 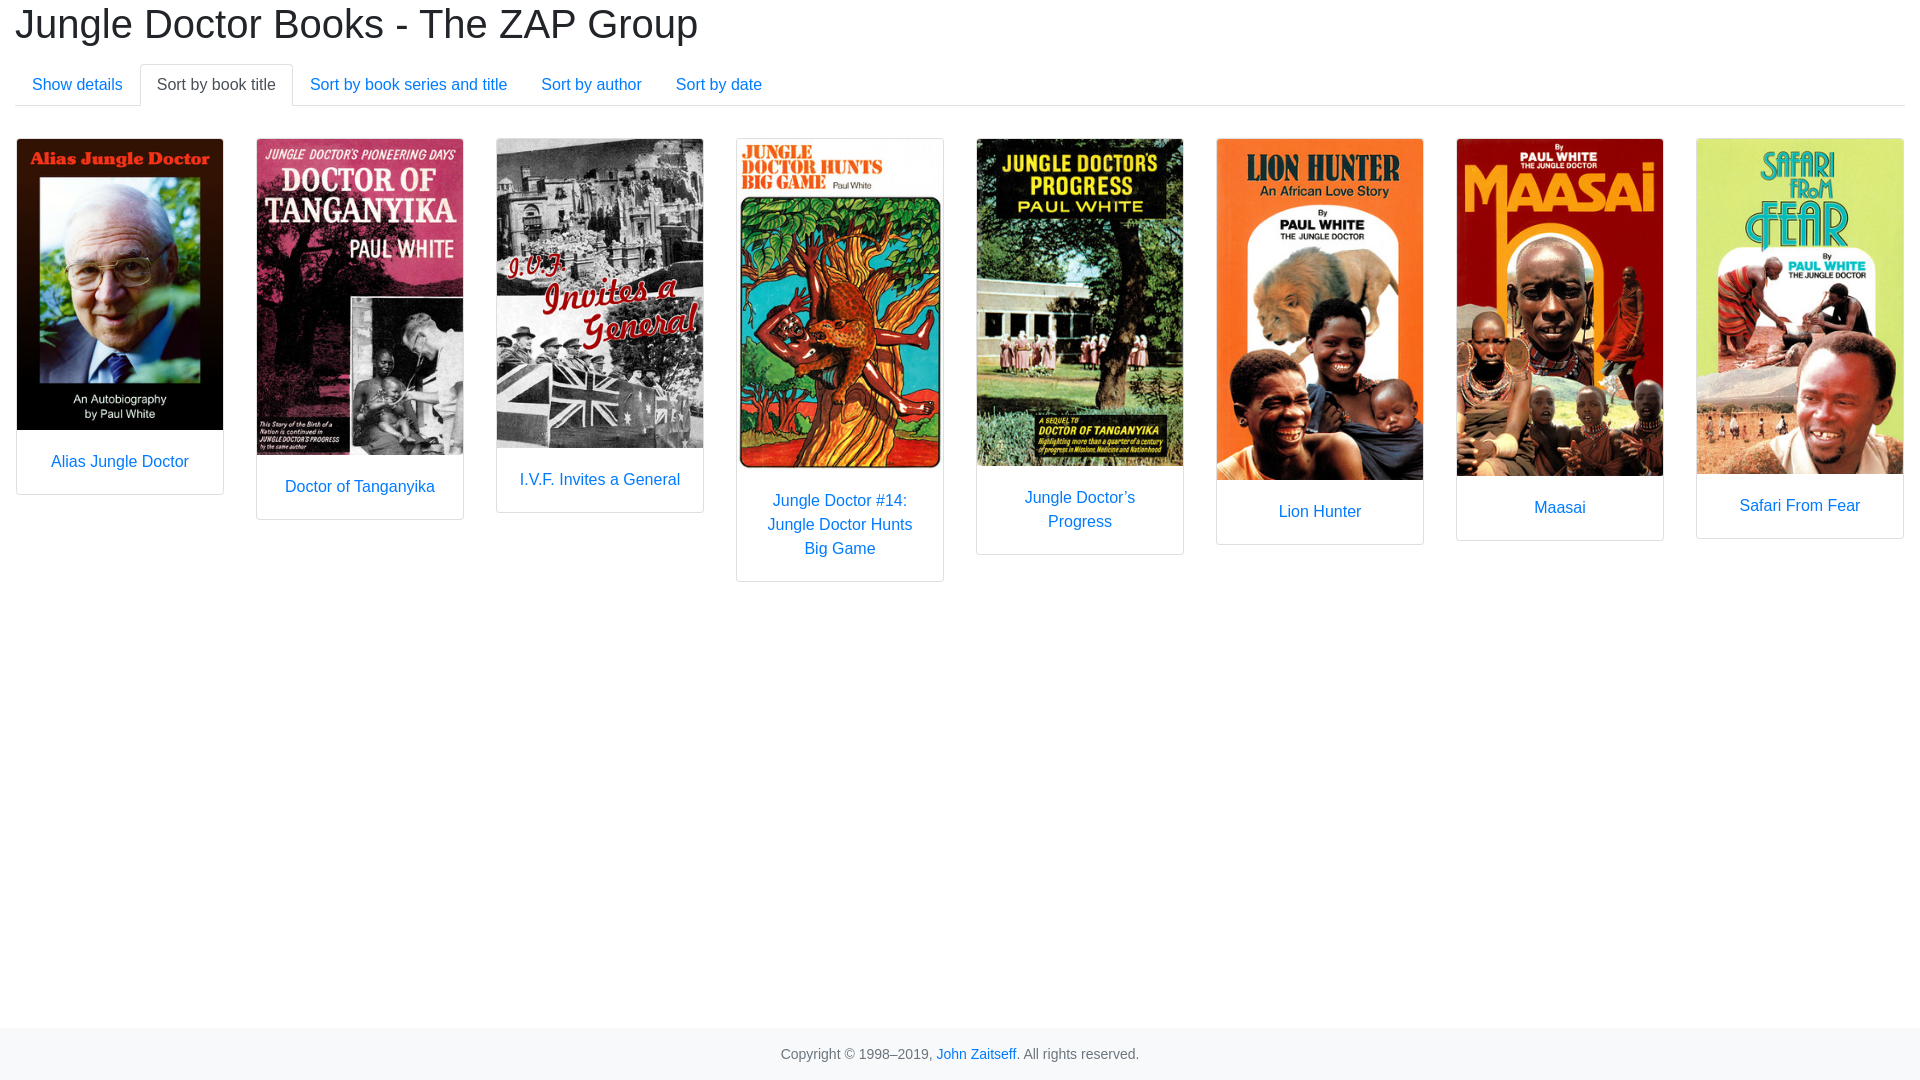 What do you see at coordinates (78, 85) in the screenshot?
I see `Show details` at bounding box center [78, 85].